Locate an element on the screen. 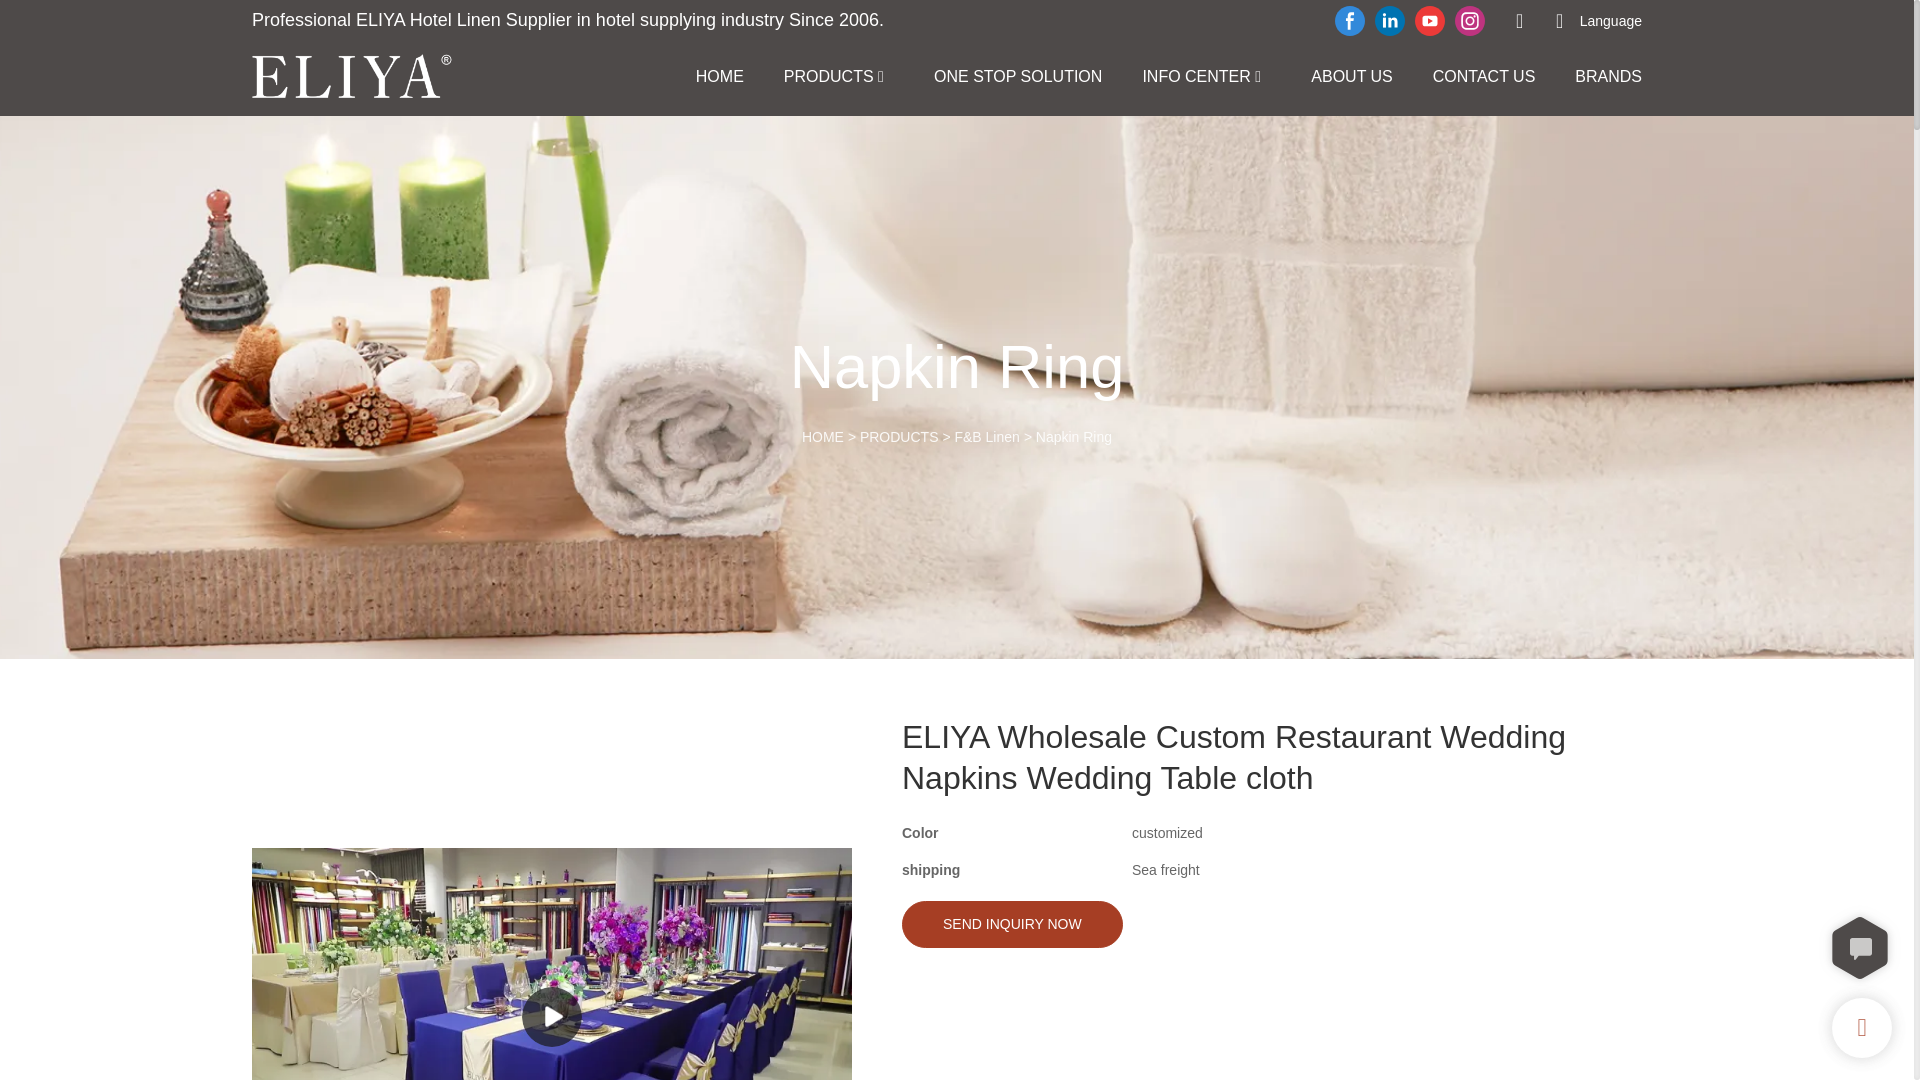  facebook is located at coordinates (1350, 20).